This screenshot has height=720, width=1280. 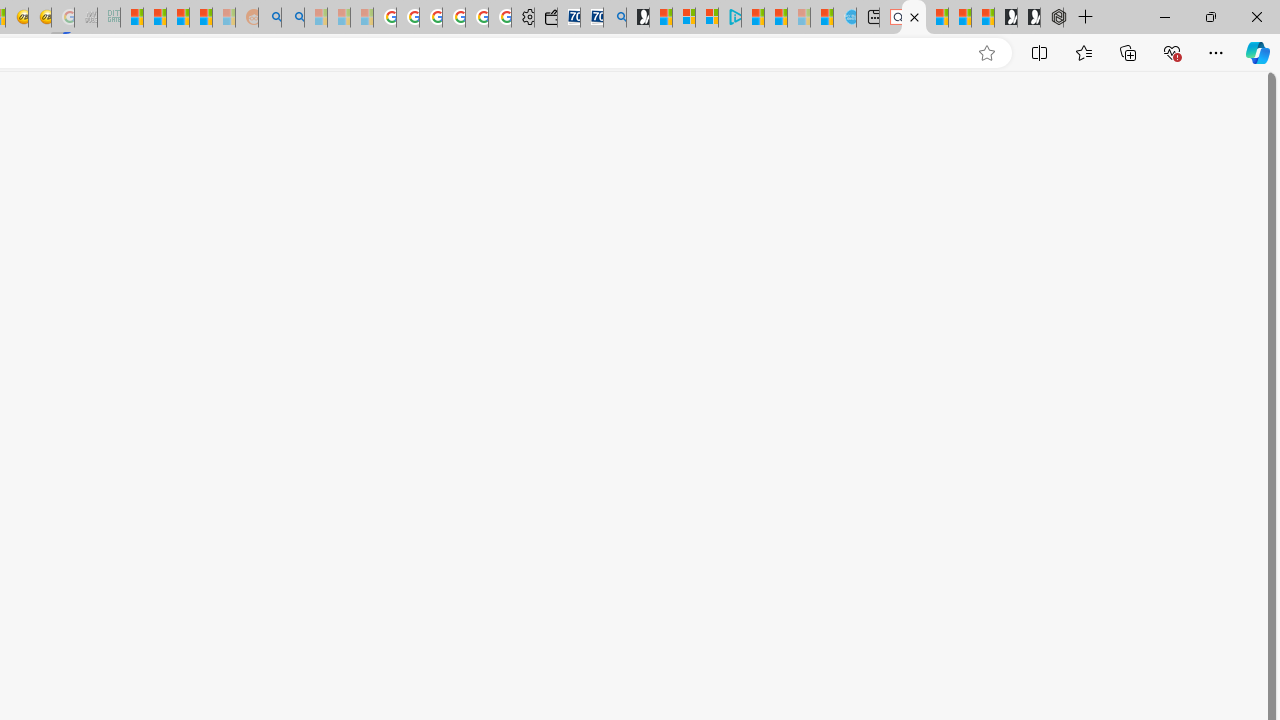 What do you see at coordinates (614, 18) in the screenshot?
I see `Bing Real Estate - Home sales and rental listings` at bounding box center [614, 18].